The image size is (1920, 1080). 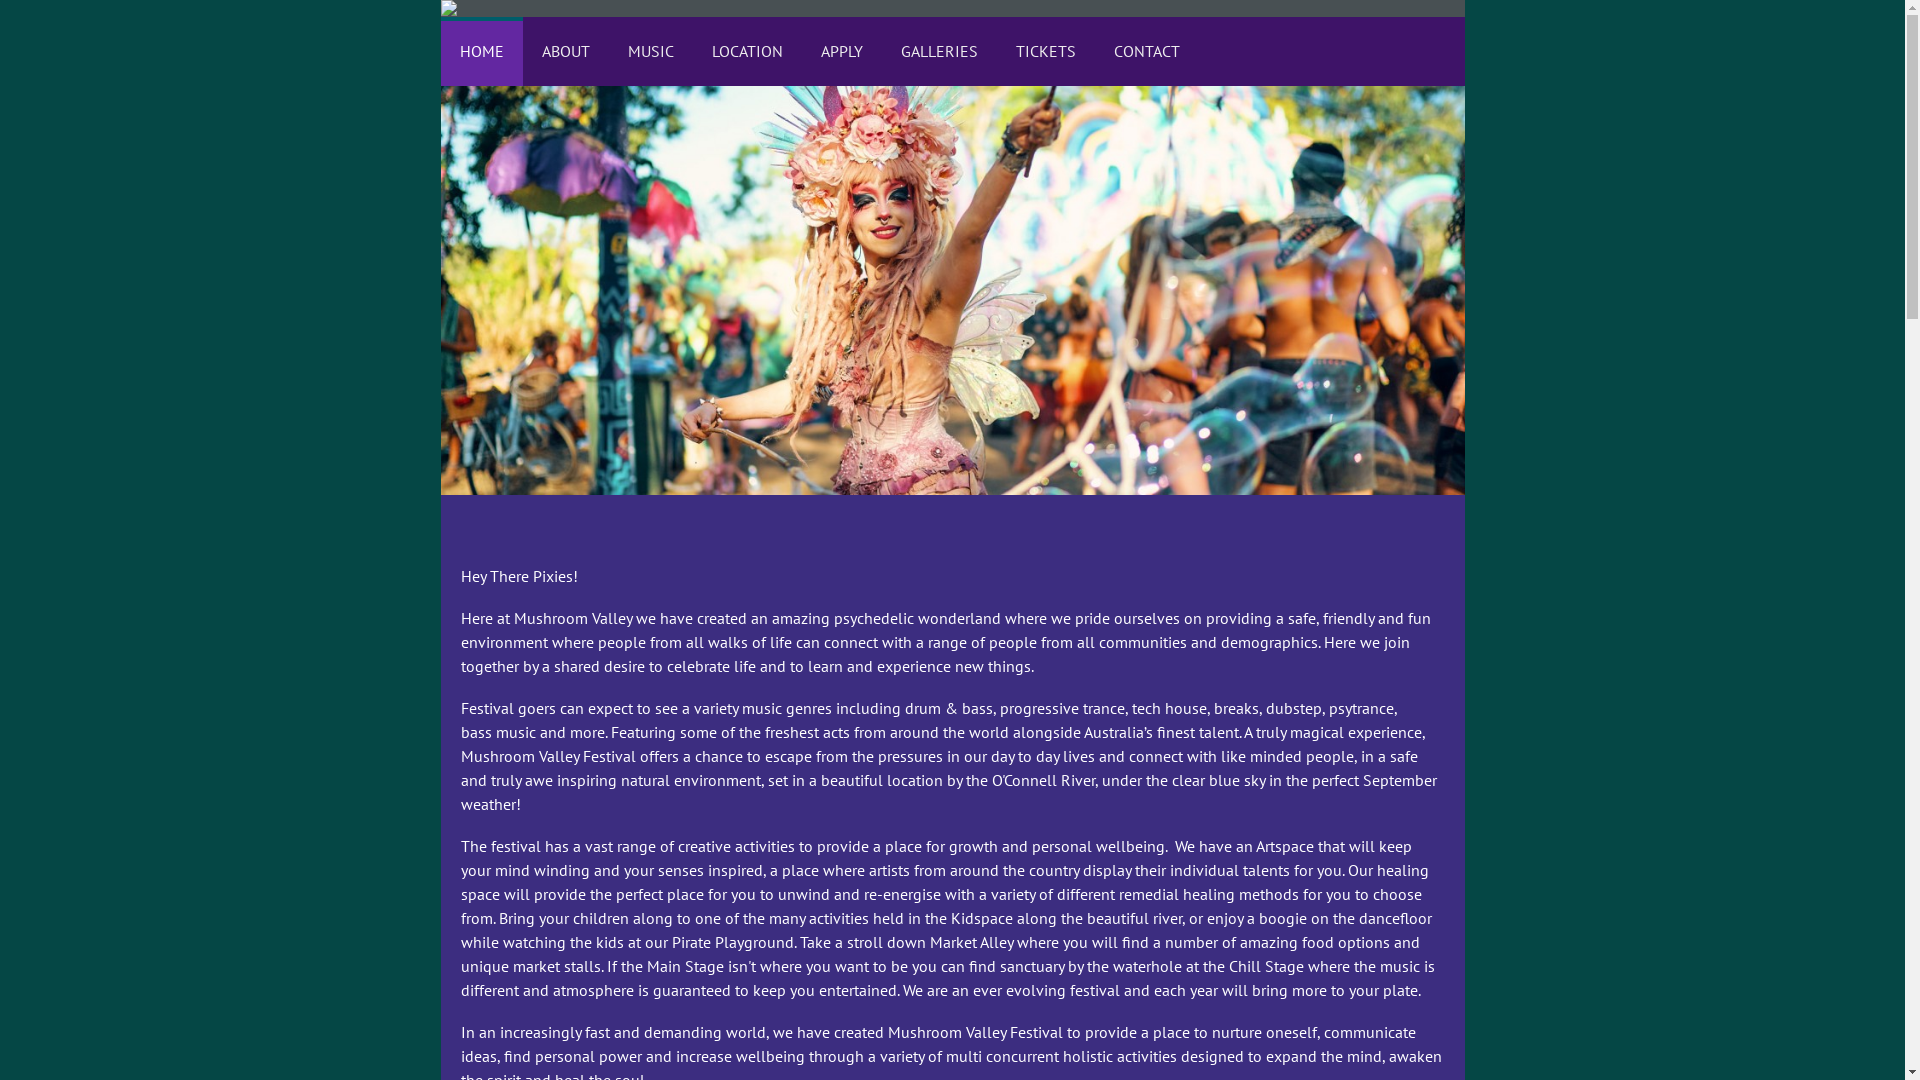 What do you see at coordinates (565, 52) in the screenshot?
I see `ABOUT` at bounding box center [565, 52].